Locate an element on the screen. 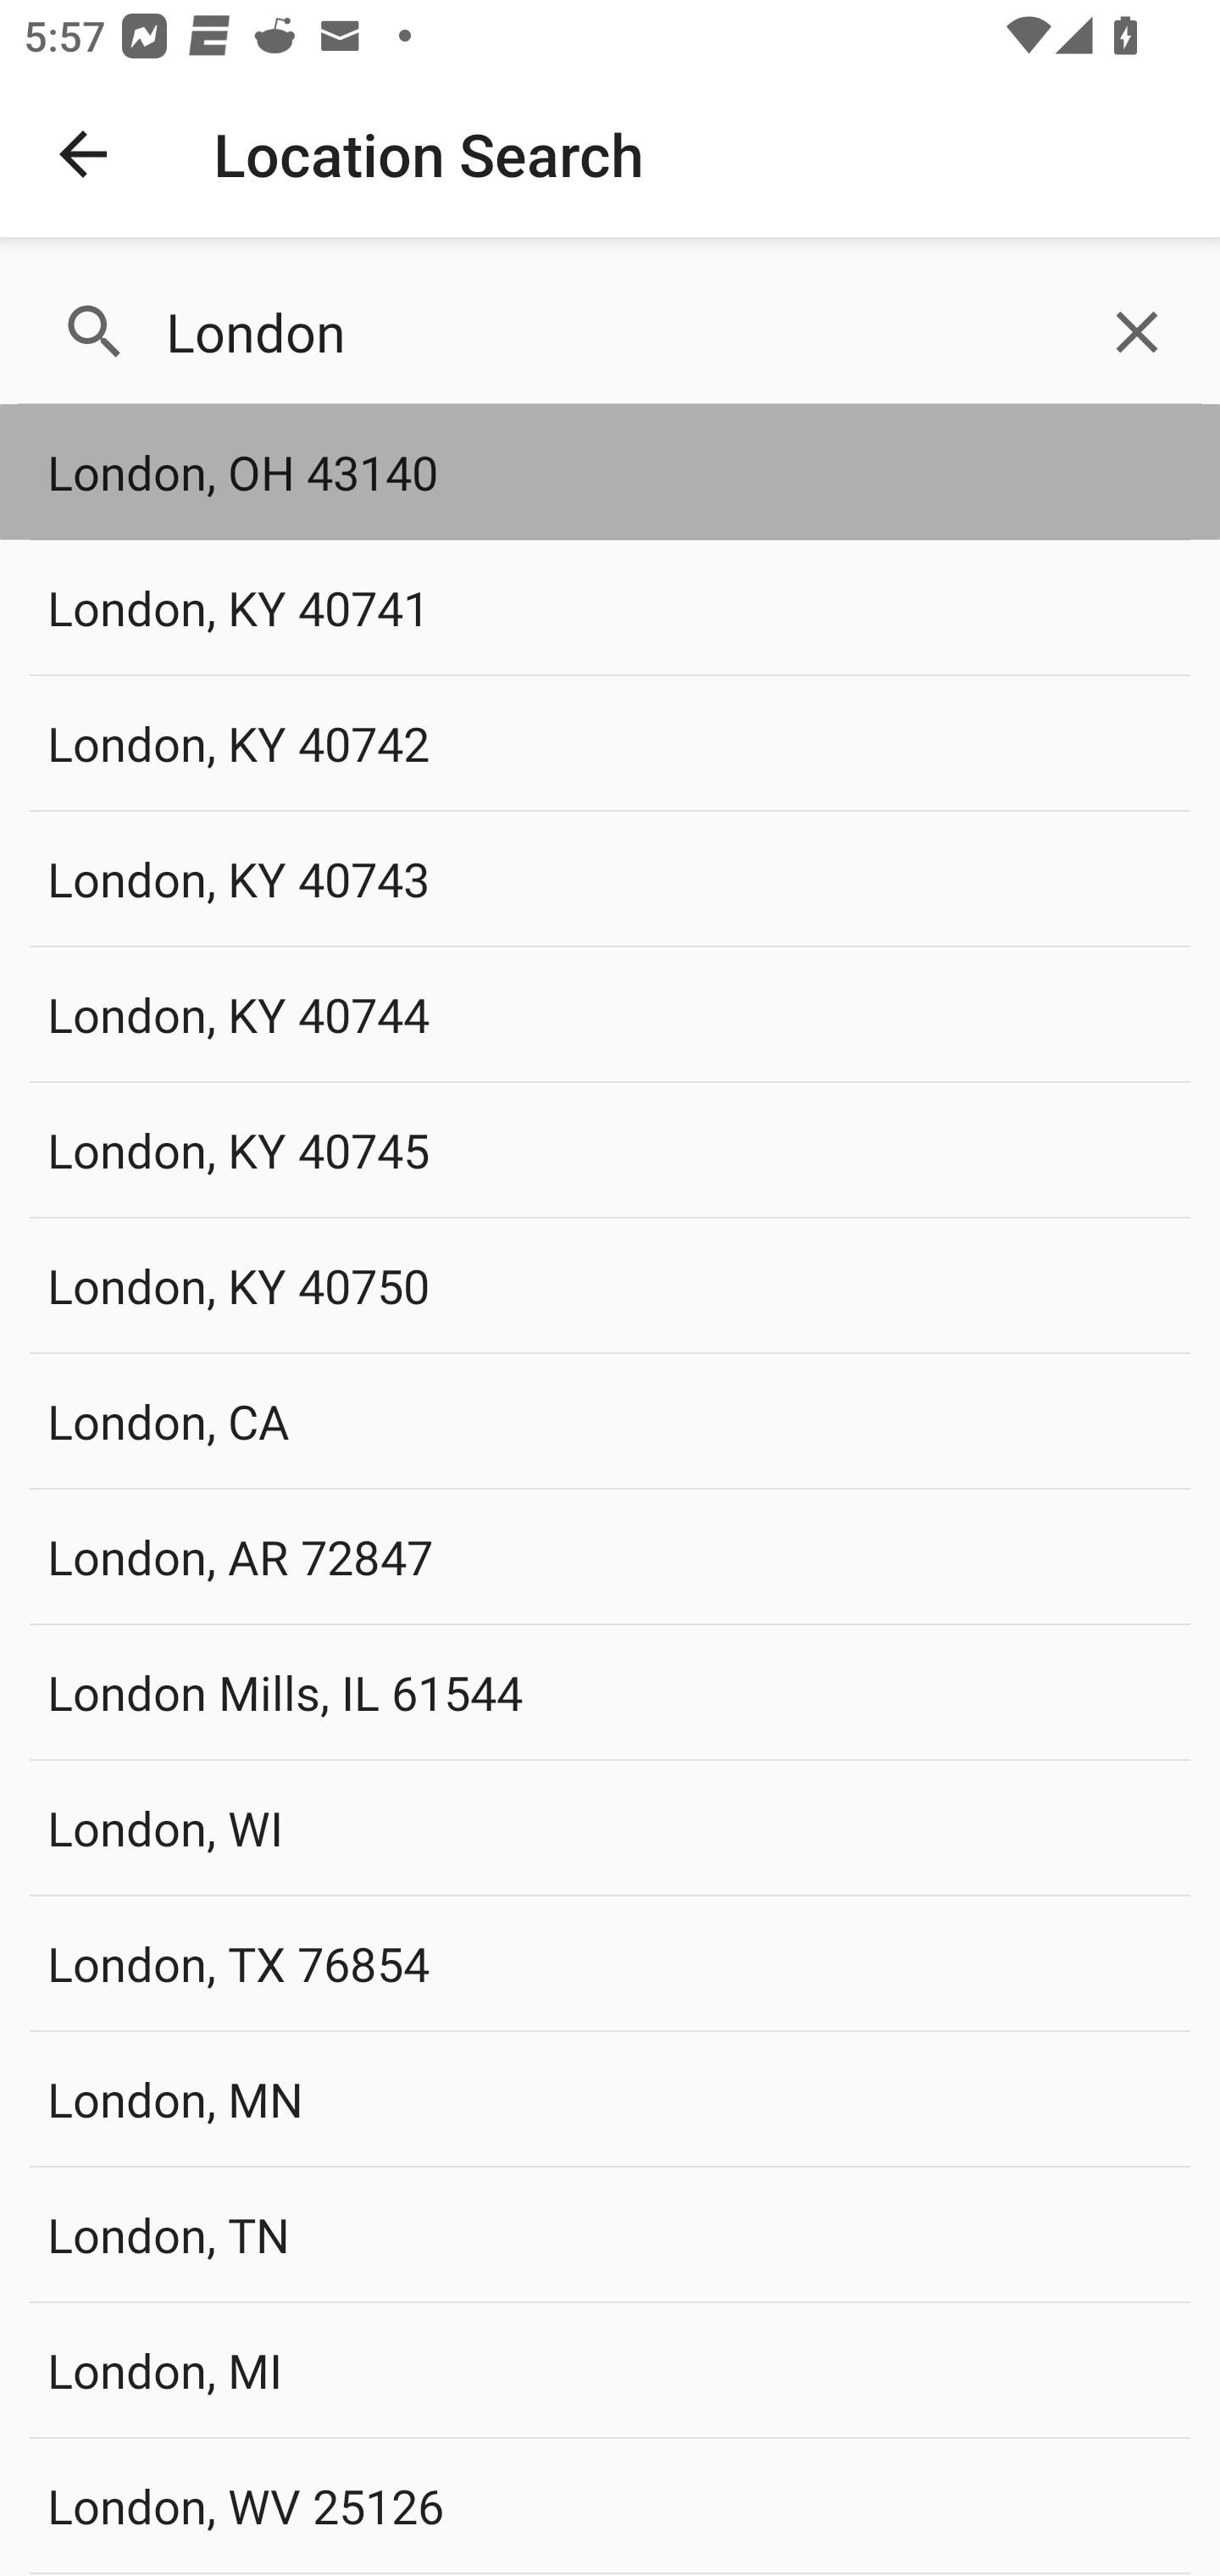  London, KY 40744 is located at coordinates (610, 1013).